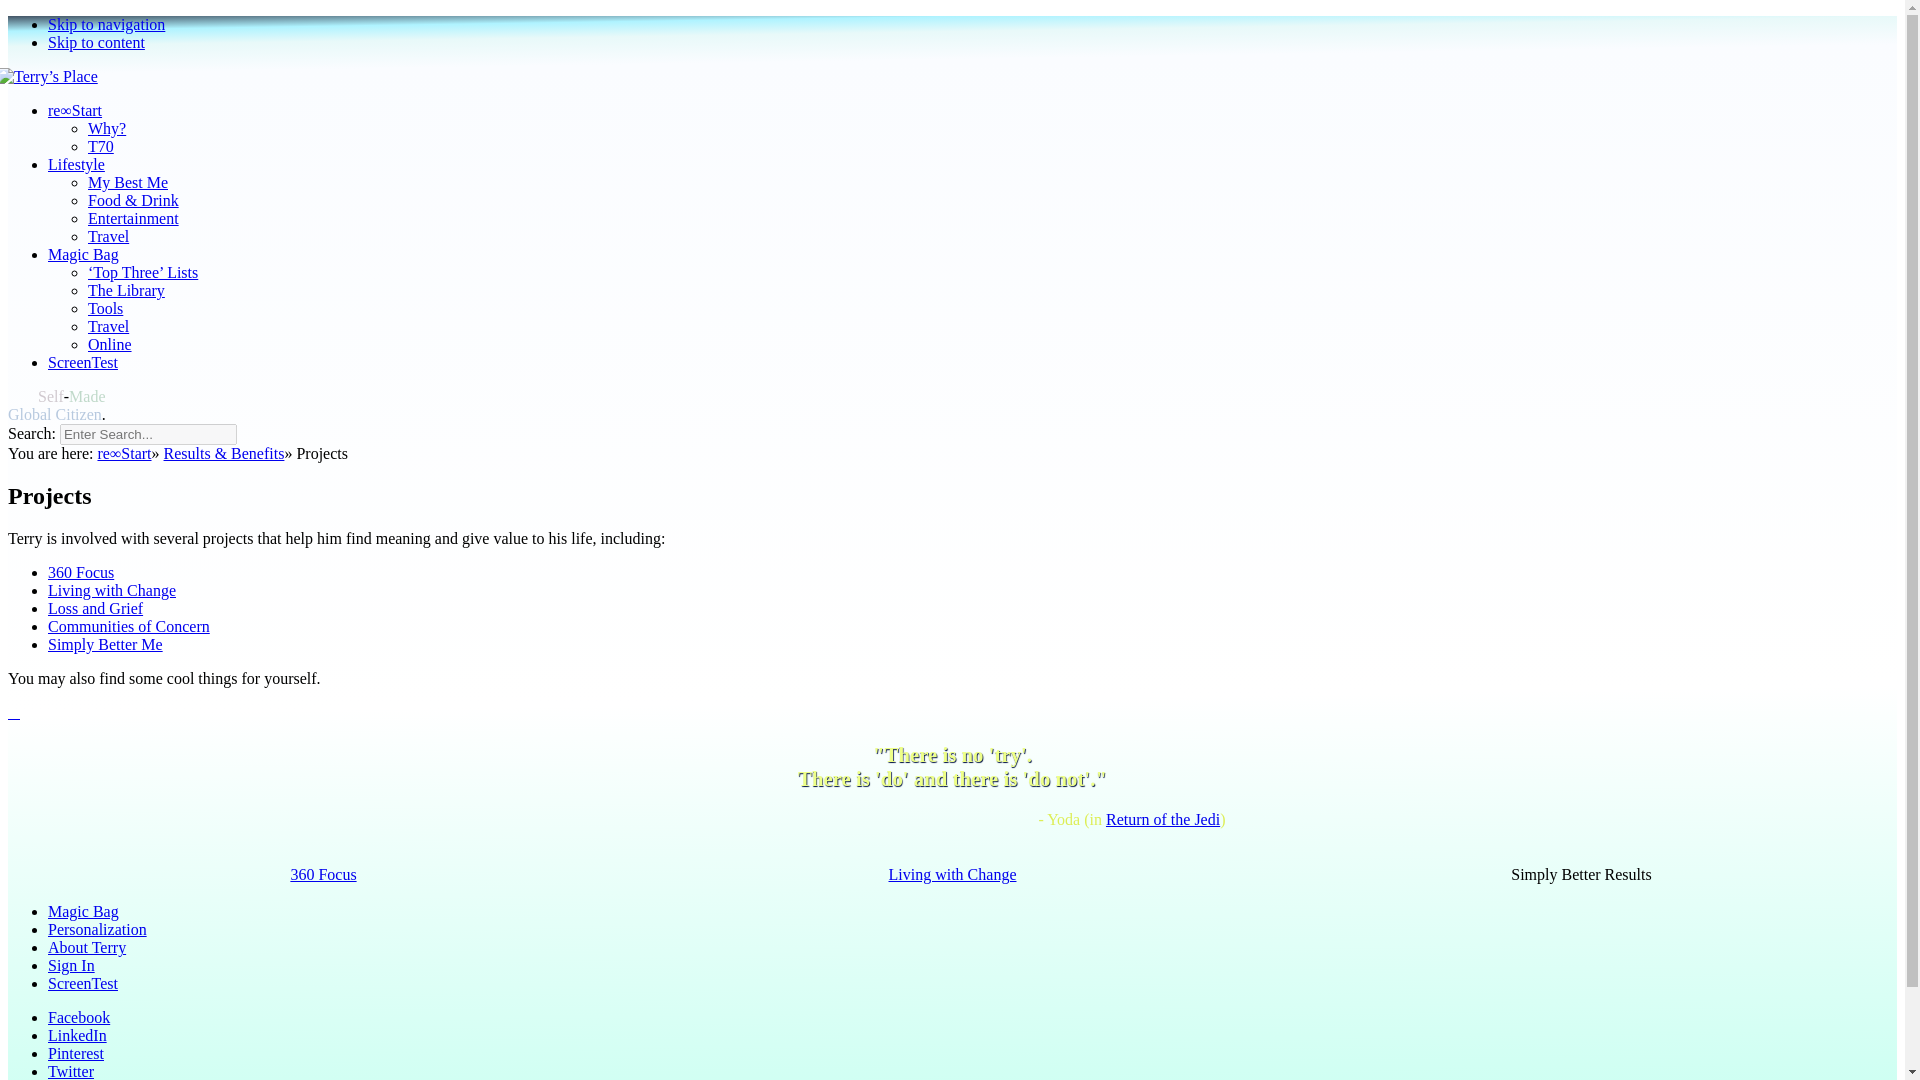 This screenshot has width=1920, height=1080. What do you see at coordinates (78, 1017) in the screenshot?
I see `Facebook` at bounding box center [78, 1017].